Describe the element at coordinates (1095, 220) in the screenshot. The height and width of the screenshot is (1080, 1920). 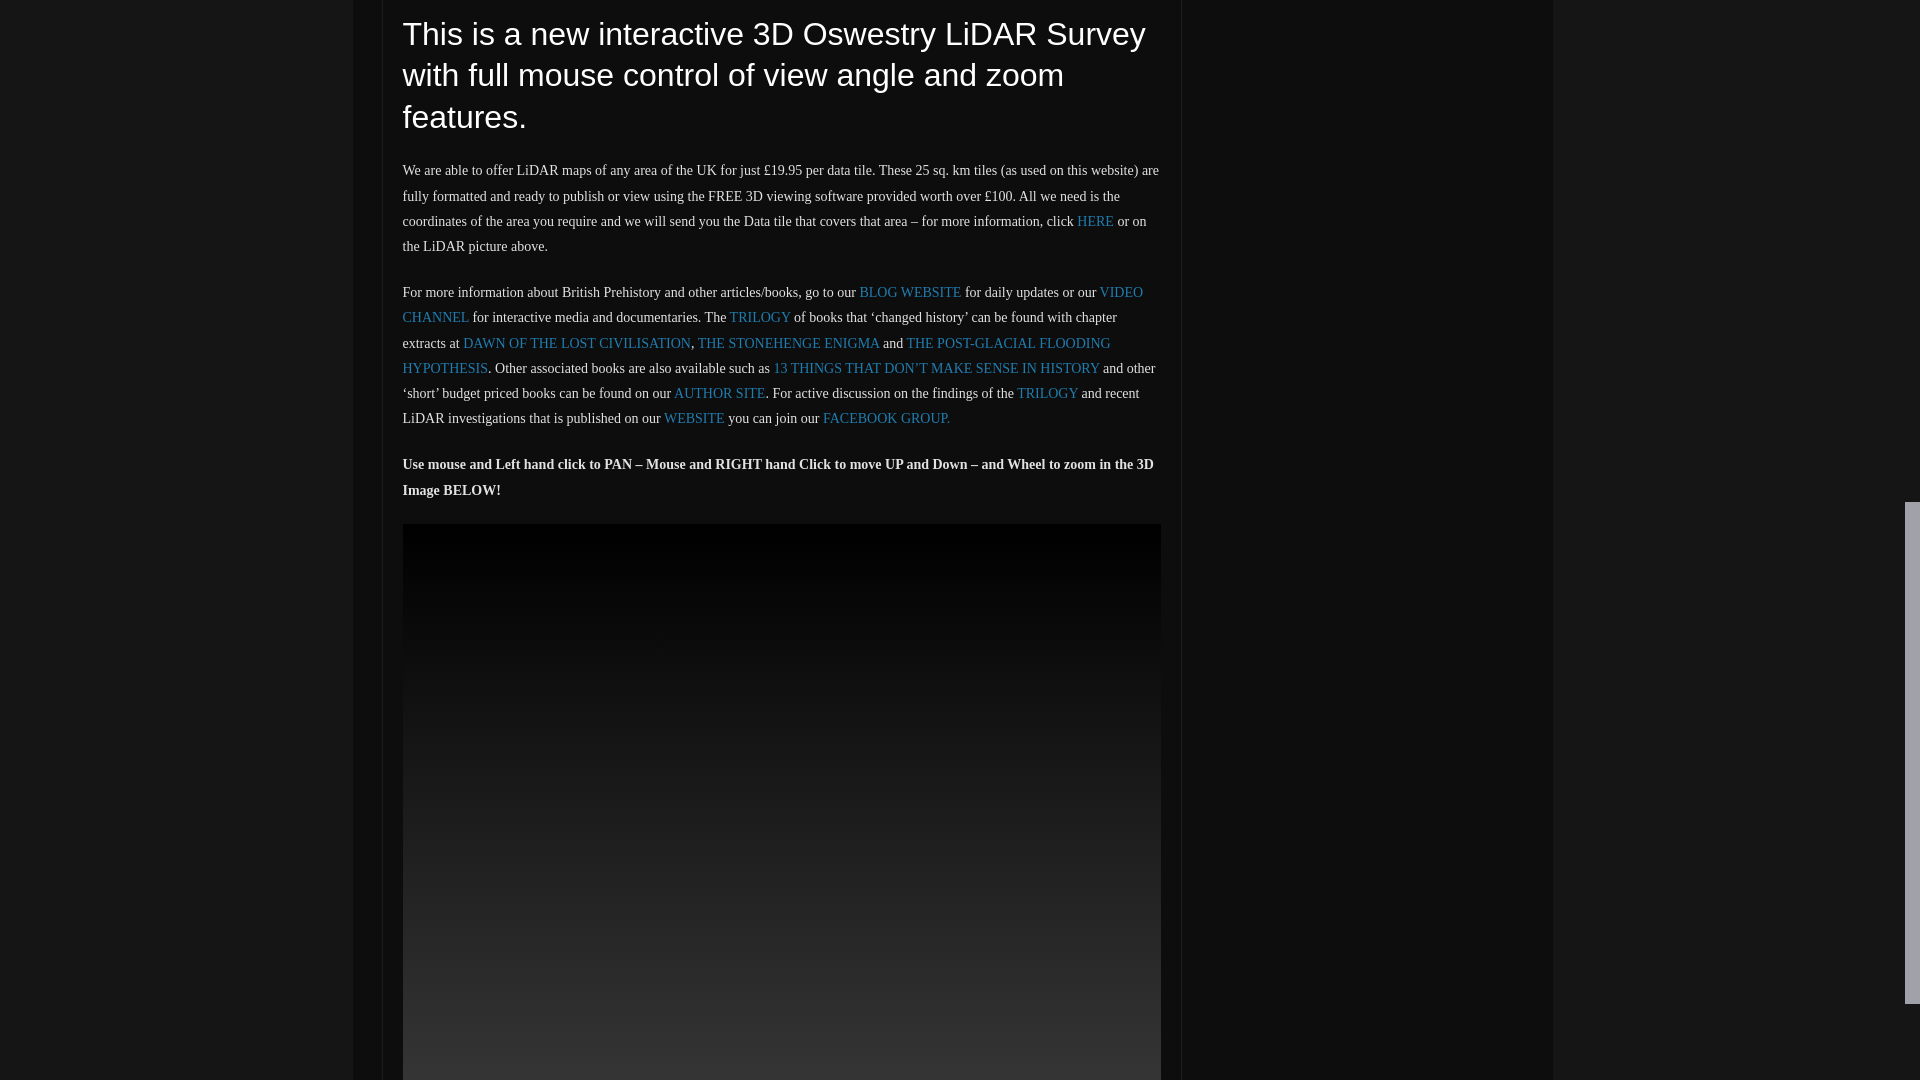
I see `HERE` at that location.